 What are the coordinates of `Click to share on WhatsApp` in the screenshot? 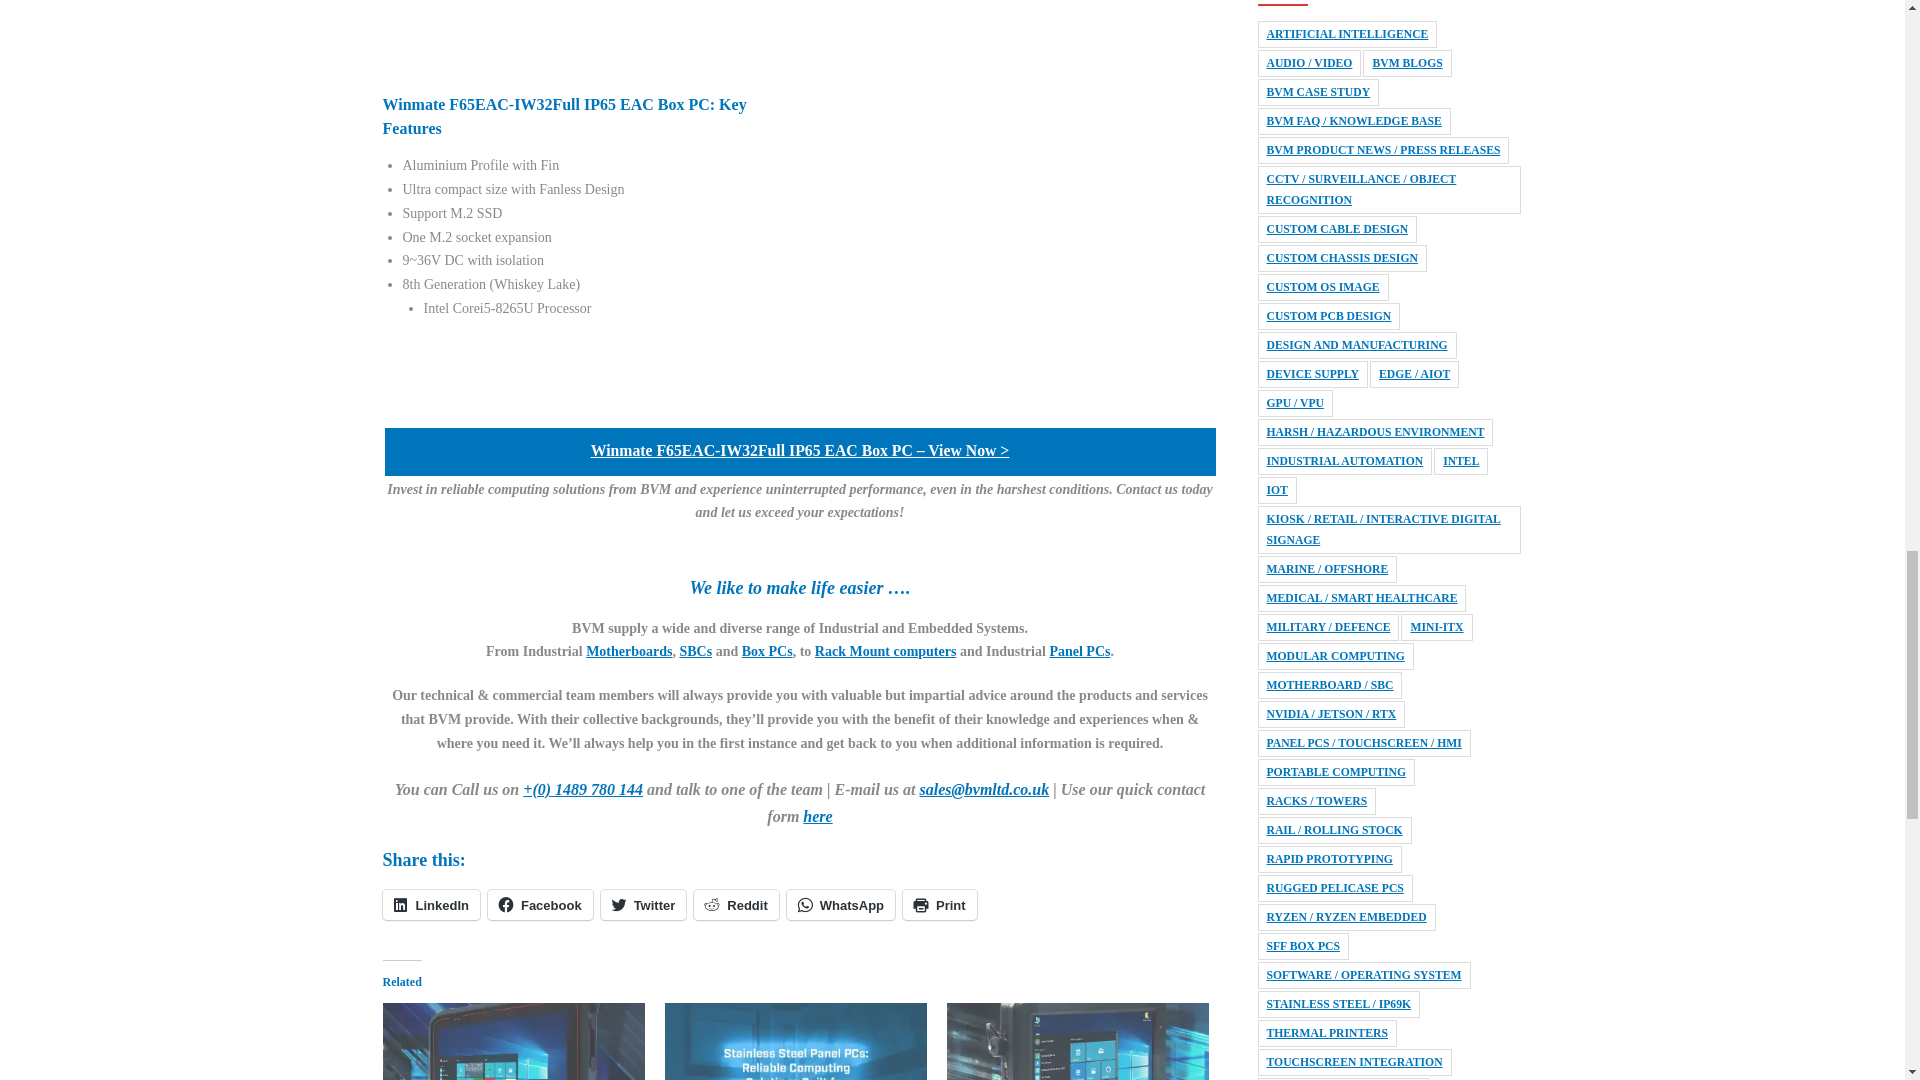 It's located at (840, 904).